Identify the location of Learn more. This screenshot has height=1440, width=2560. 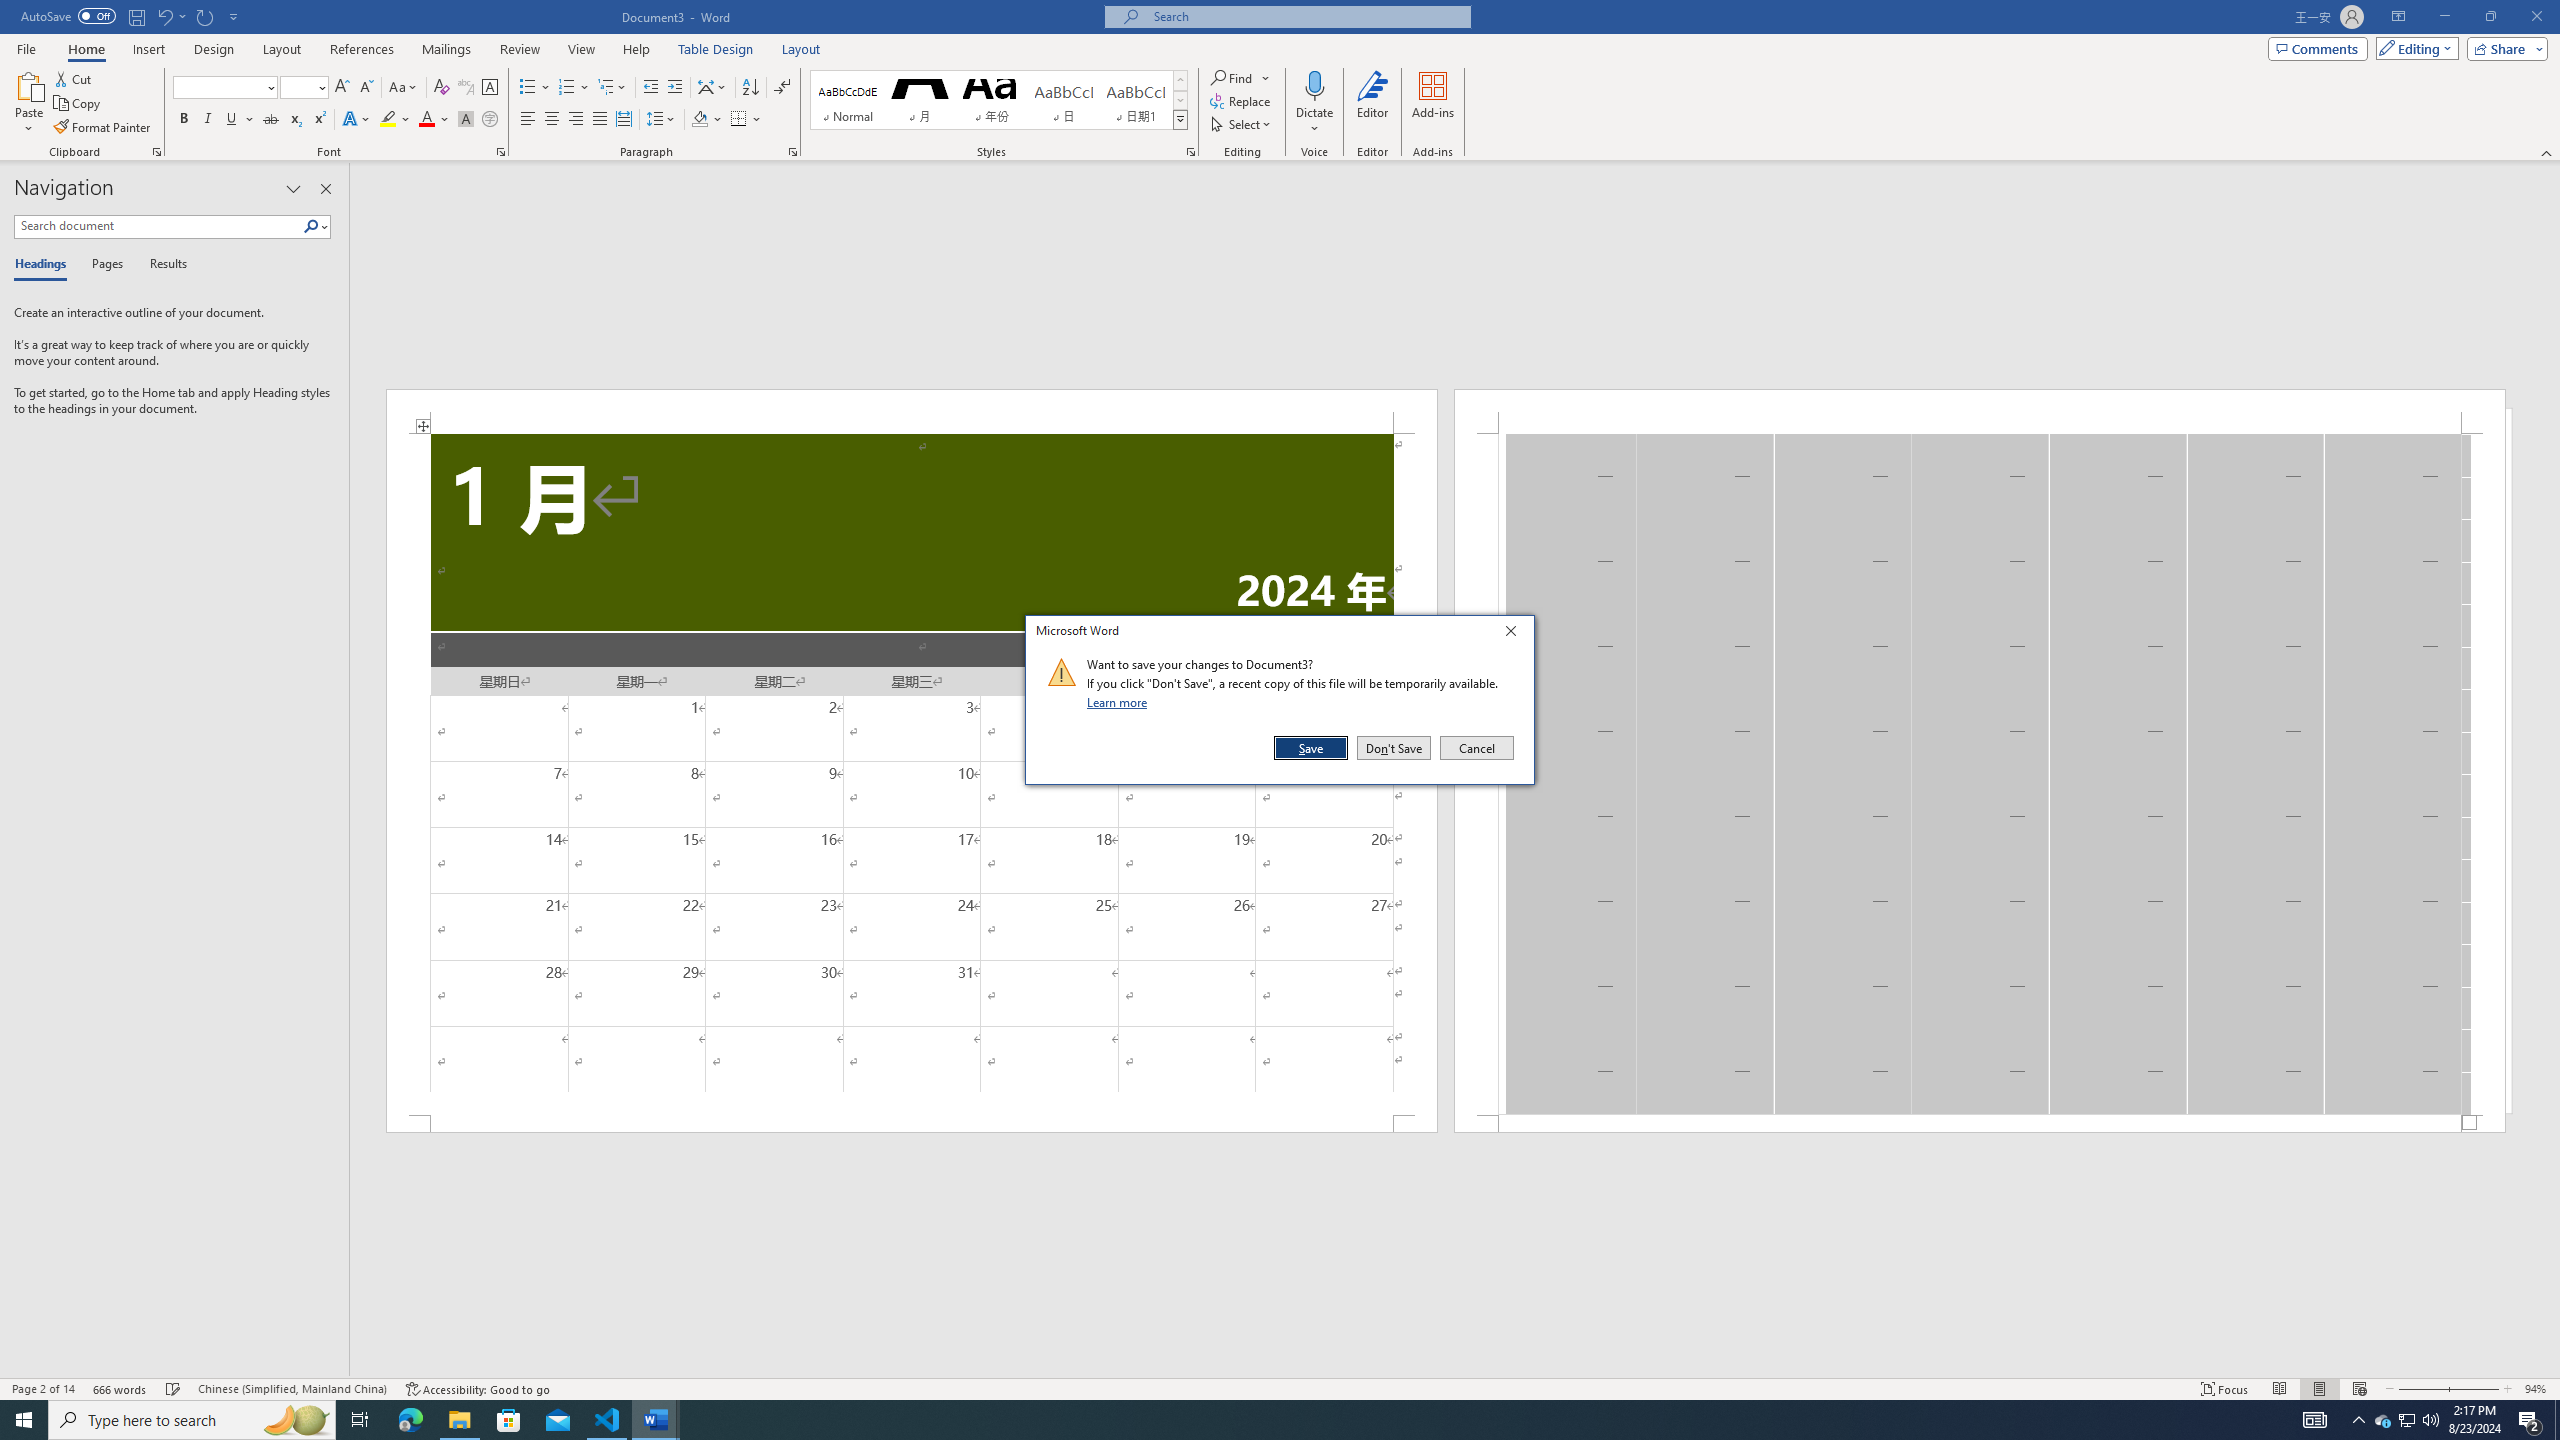
(1120, 702).